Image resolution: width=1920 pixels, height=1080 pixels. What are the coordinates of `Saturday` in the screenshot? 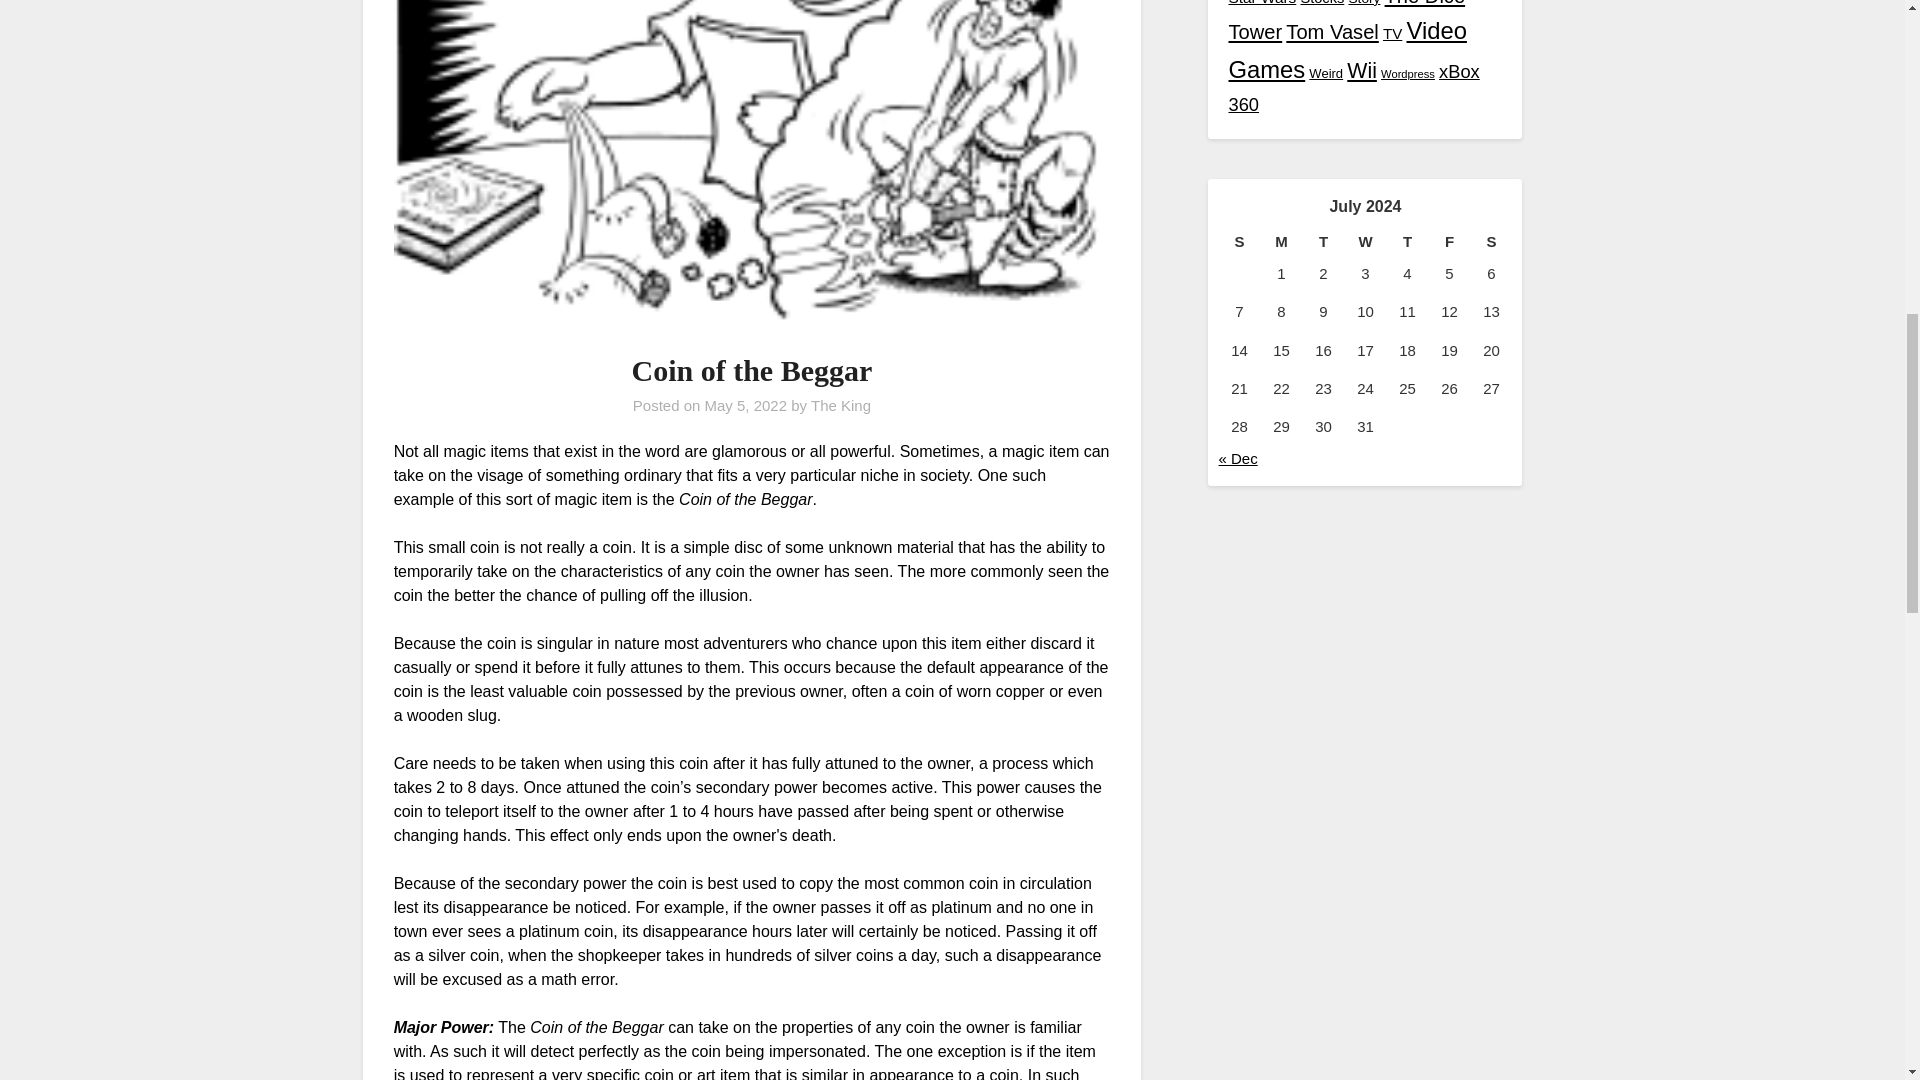 It's located at (1491, 242).